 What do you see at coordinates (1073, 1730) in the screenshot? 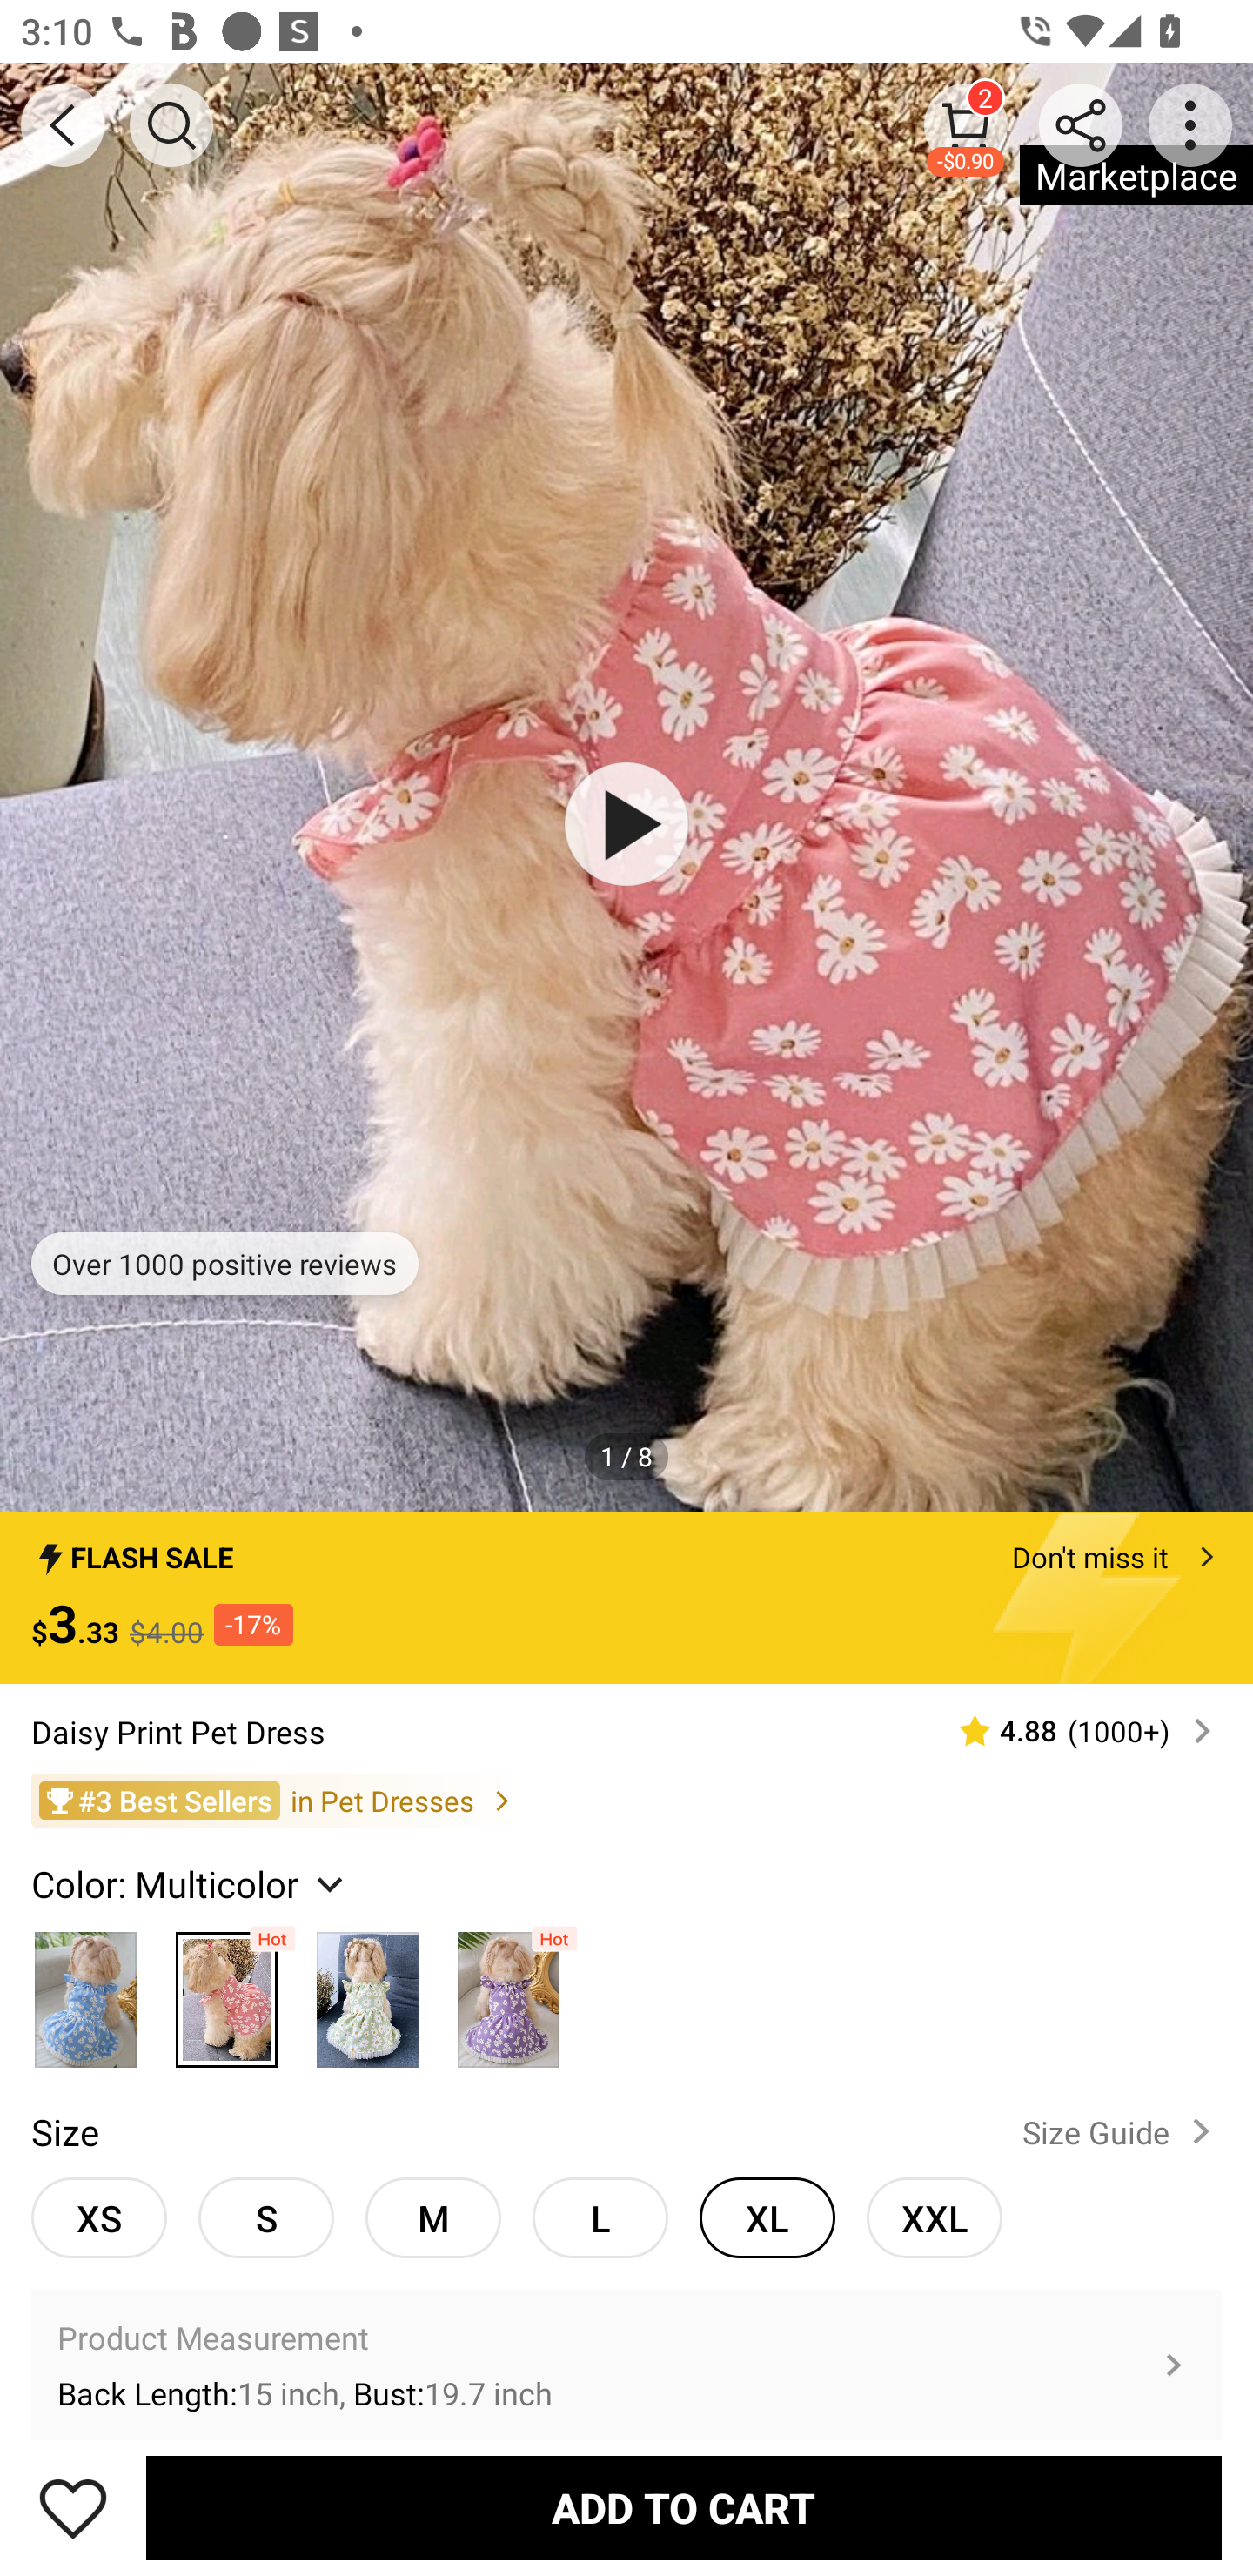
I see `4.88 (1000‎+)` at bounding box center [1073, 1730].